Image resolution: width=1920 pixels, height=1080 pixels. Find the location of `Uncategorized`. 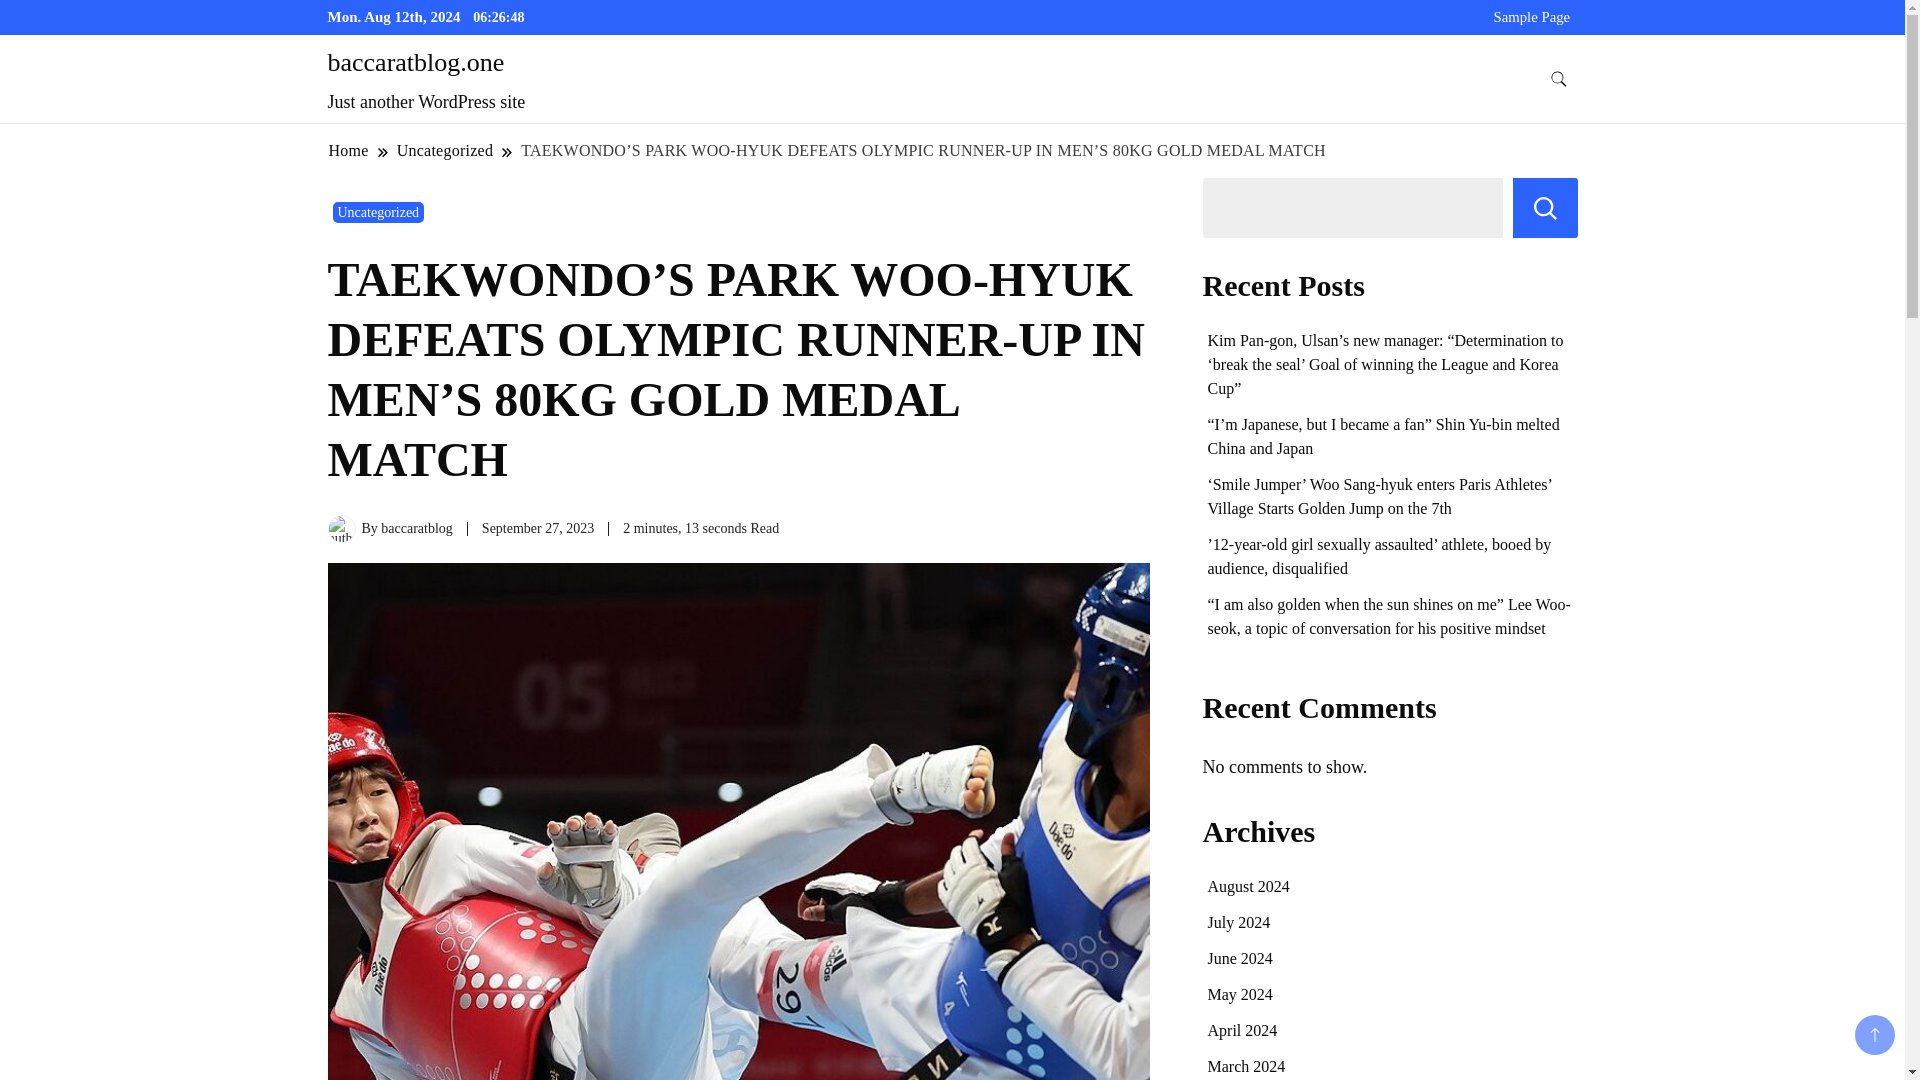

Uncategorized is located at coordinates (378, 212).